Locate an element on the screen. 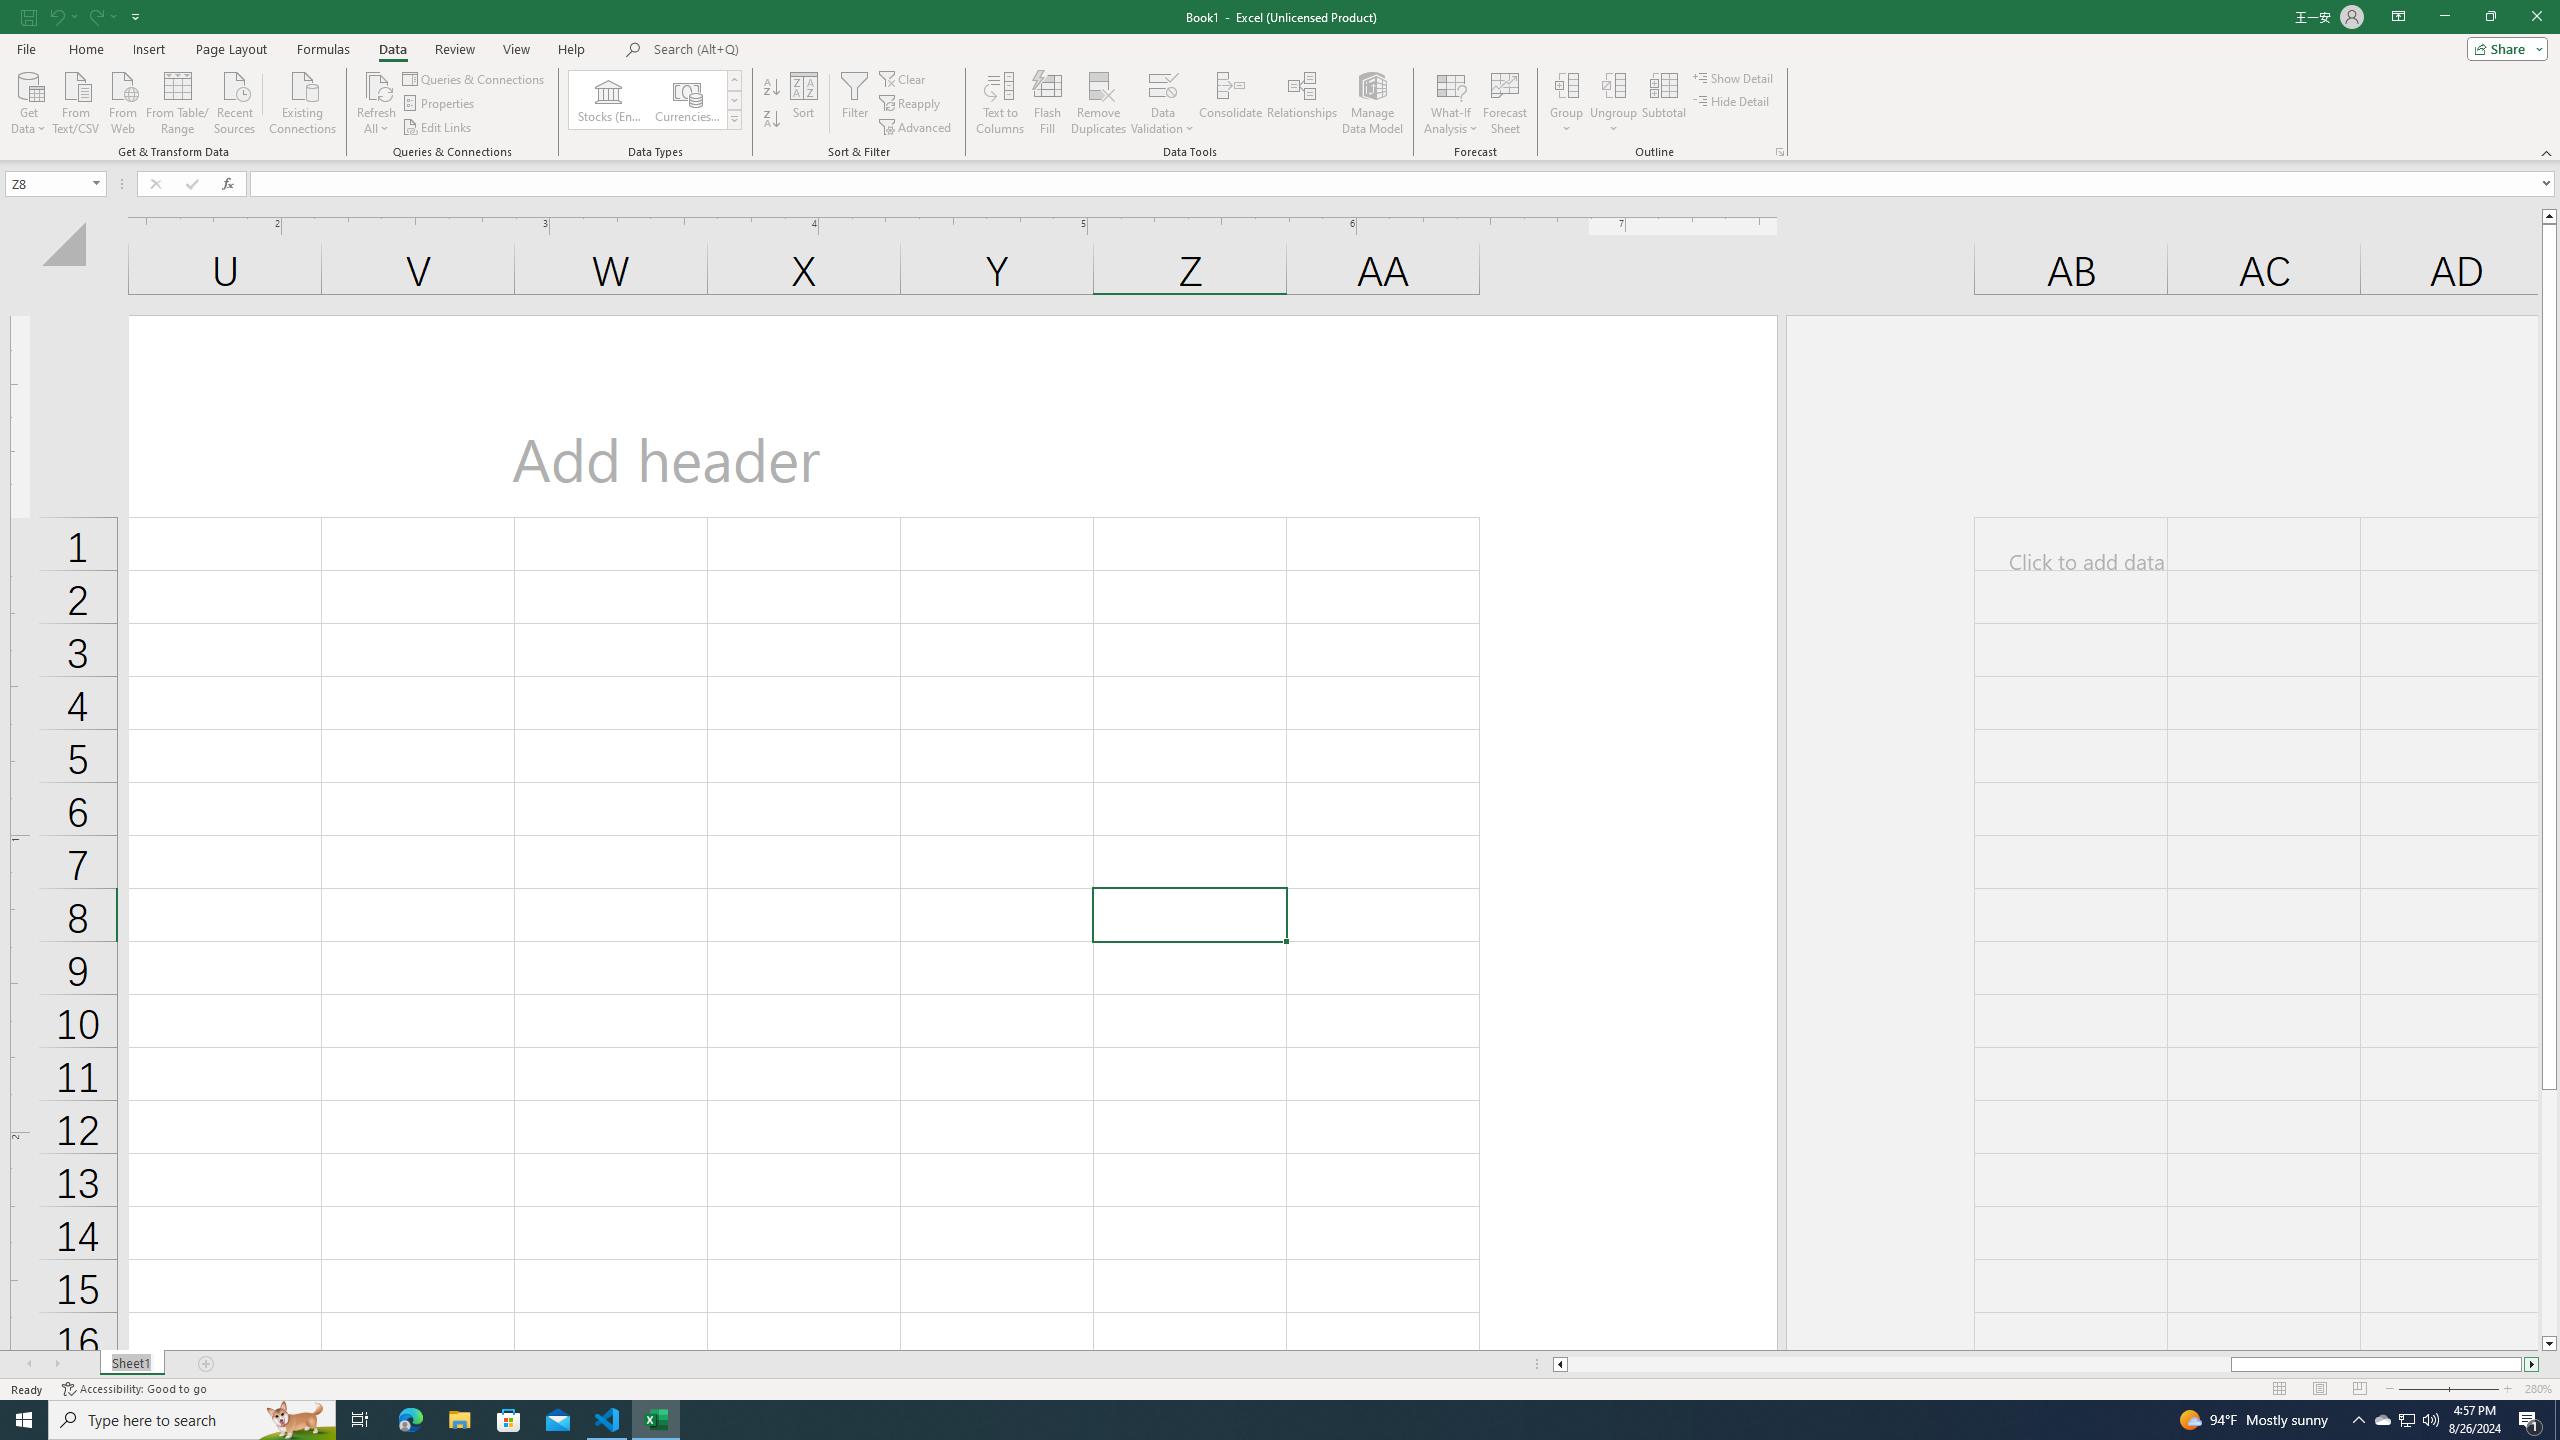 This screenshot has height=1440, width=2560. Row Down is located at coordinates (734, 100).